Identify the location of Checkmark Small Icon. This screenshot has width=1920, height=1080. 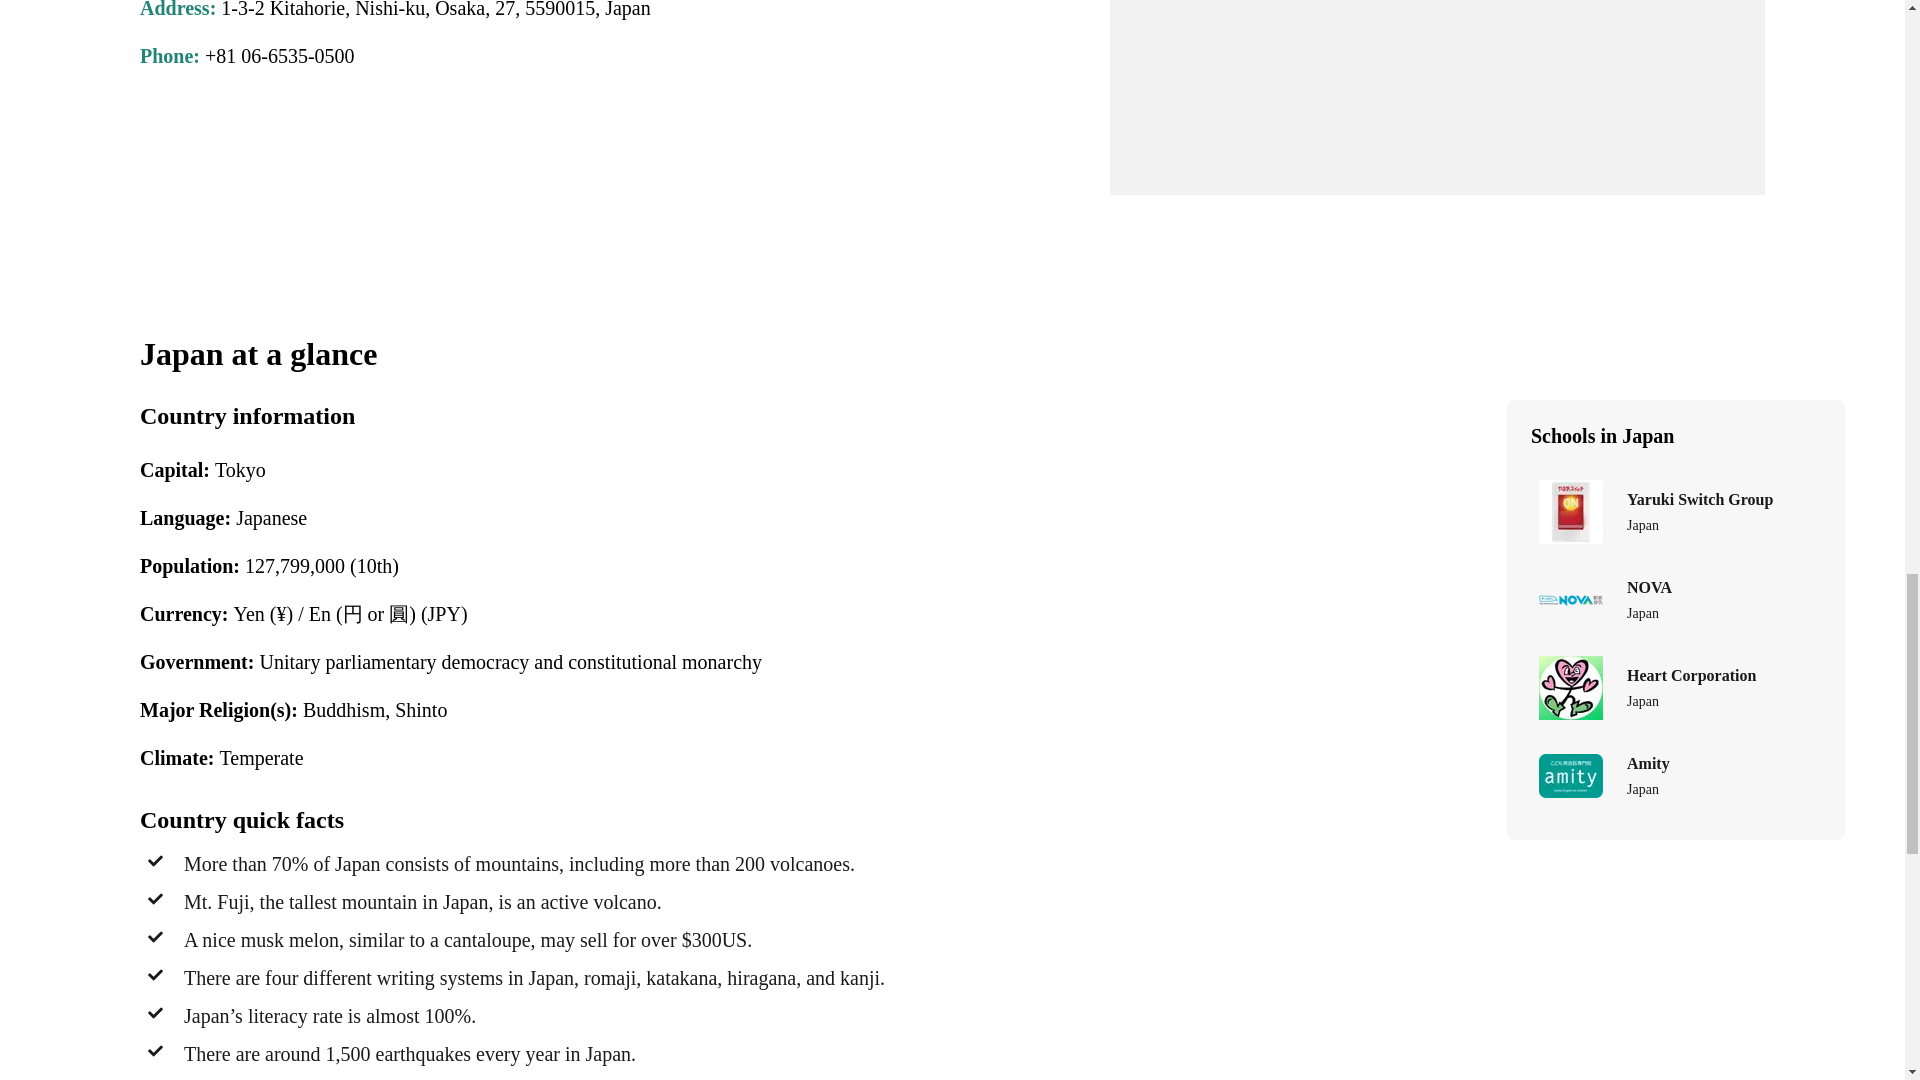
(155, 1051).